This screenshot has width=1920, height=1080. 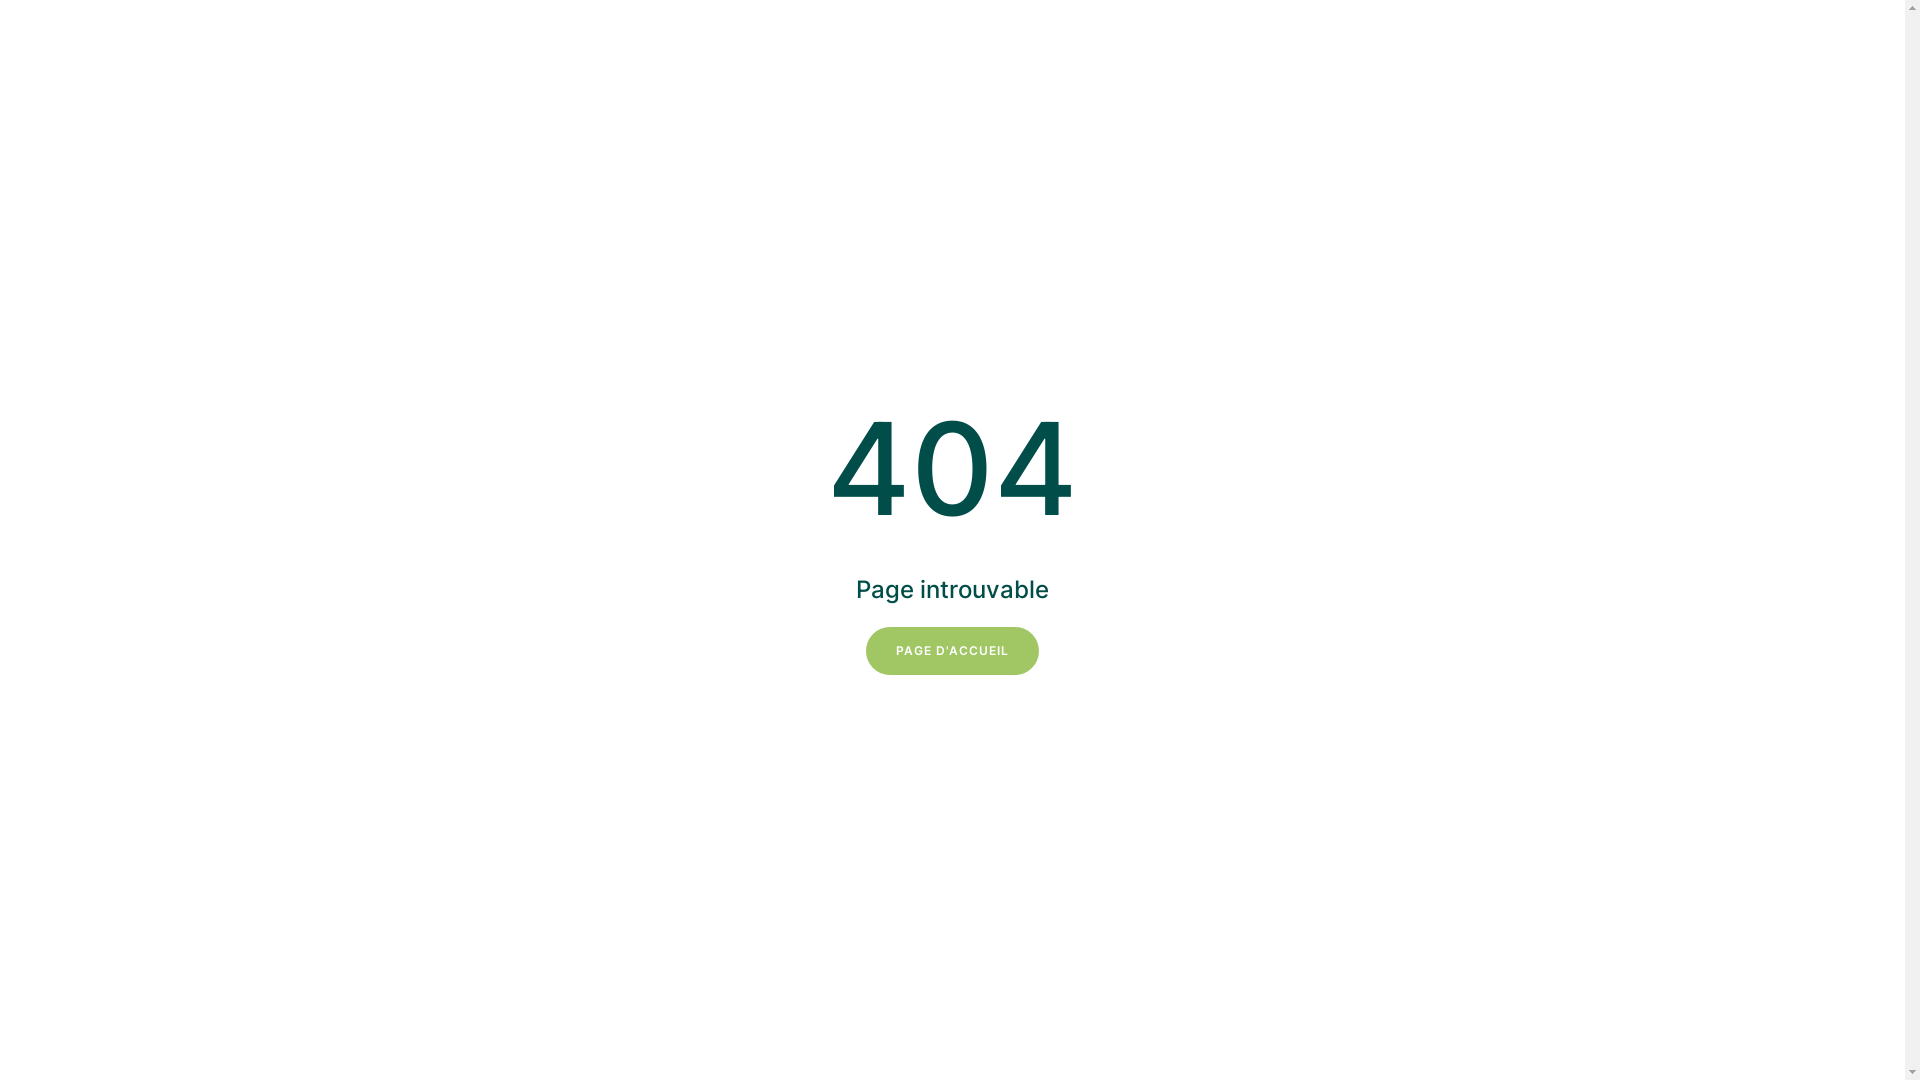 I want to click on PAGE D'ACCUEIL, so click(x=952, y=651).